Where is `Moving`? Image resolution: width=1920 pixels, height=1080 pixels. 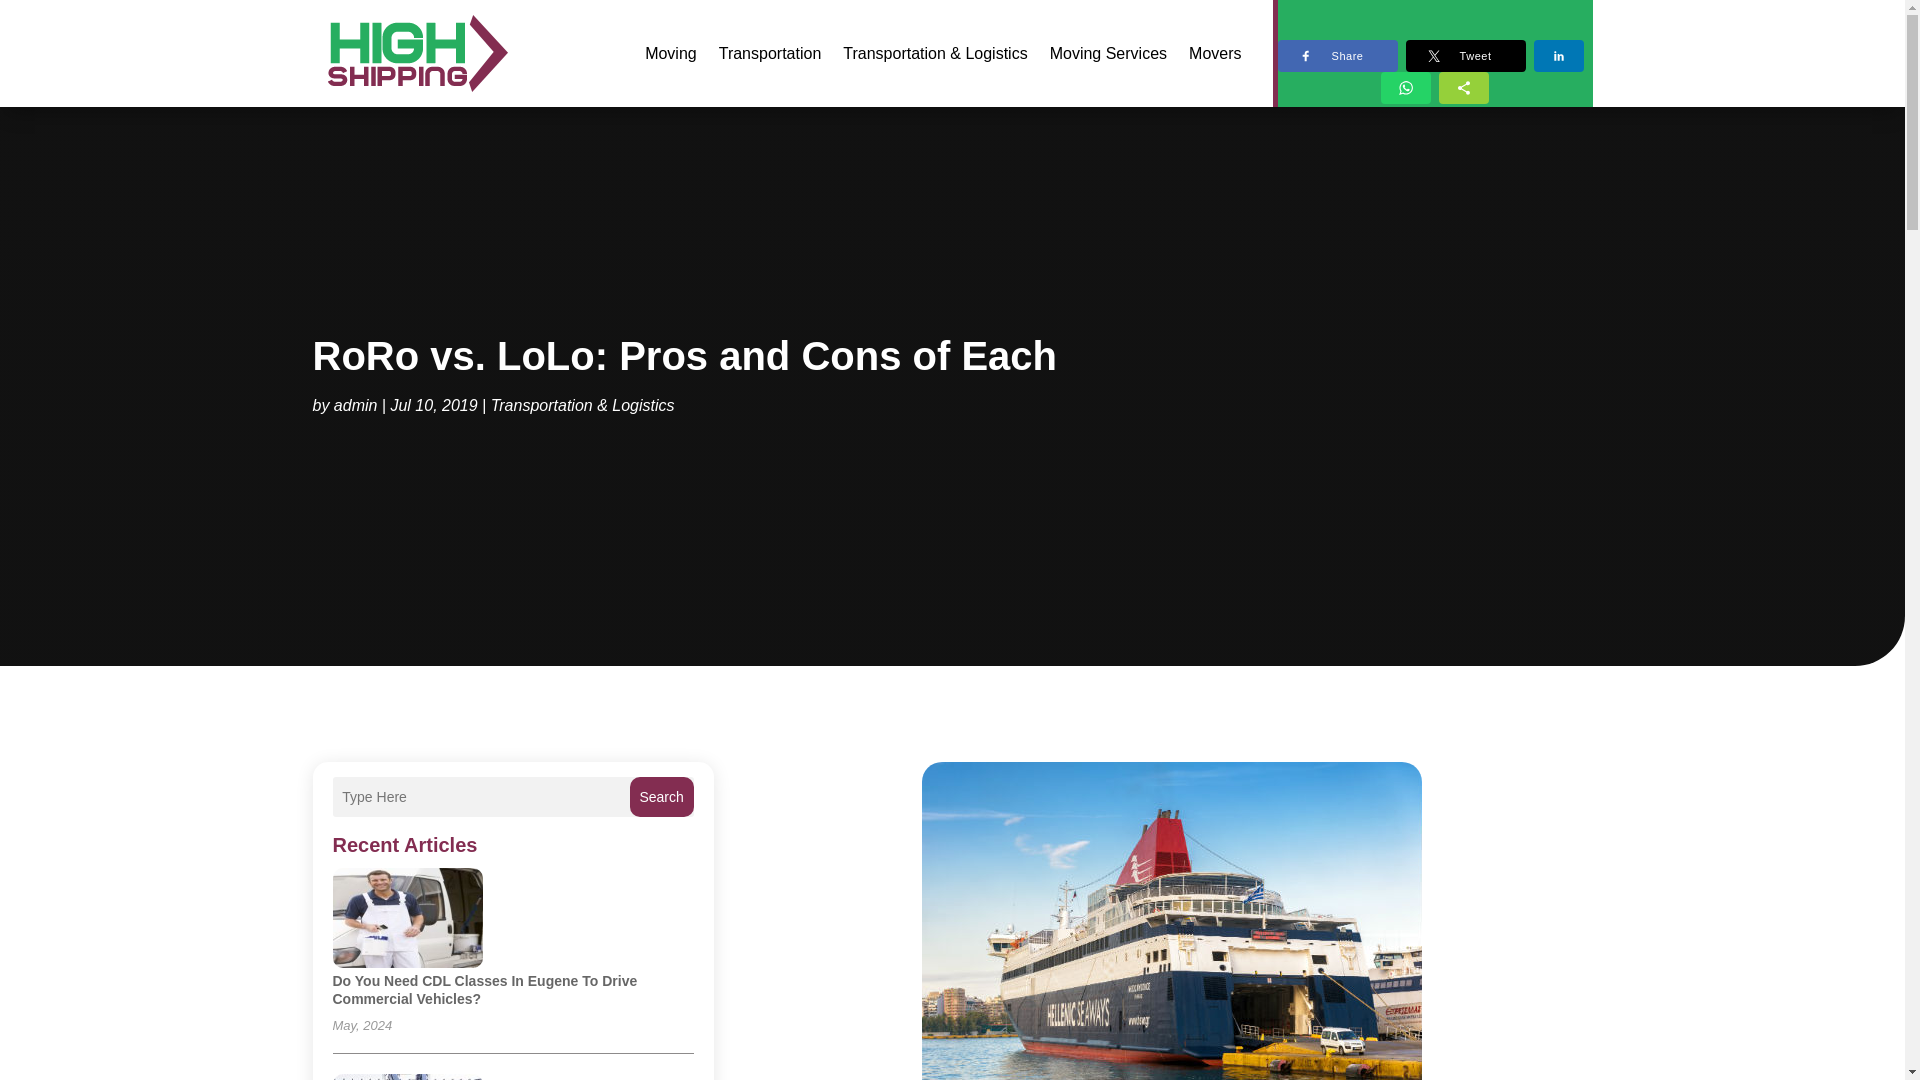
Moving is located at coordinates (670, 53).